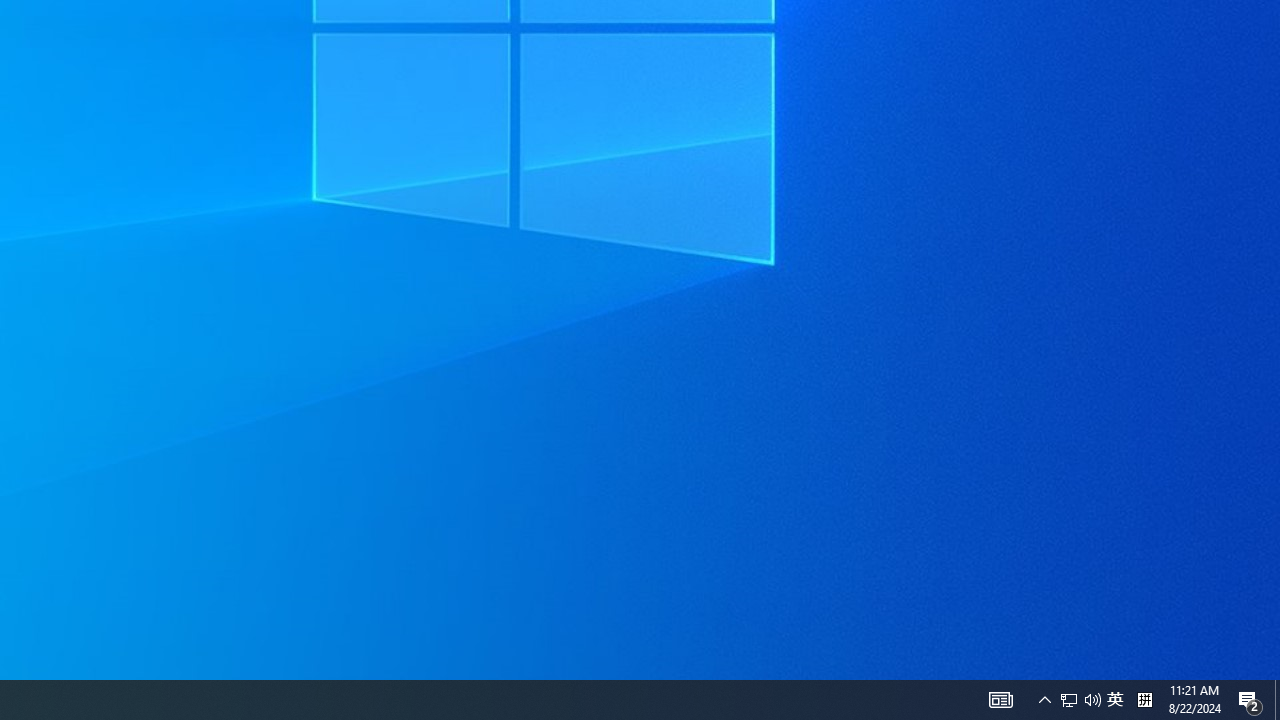  I want to click on Notification Chevron, so click(1115, 700).